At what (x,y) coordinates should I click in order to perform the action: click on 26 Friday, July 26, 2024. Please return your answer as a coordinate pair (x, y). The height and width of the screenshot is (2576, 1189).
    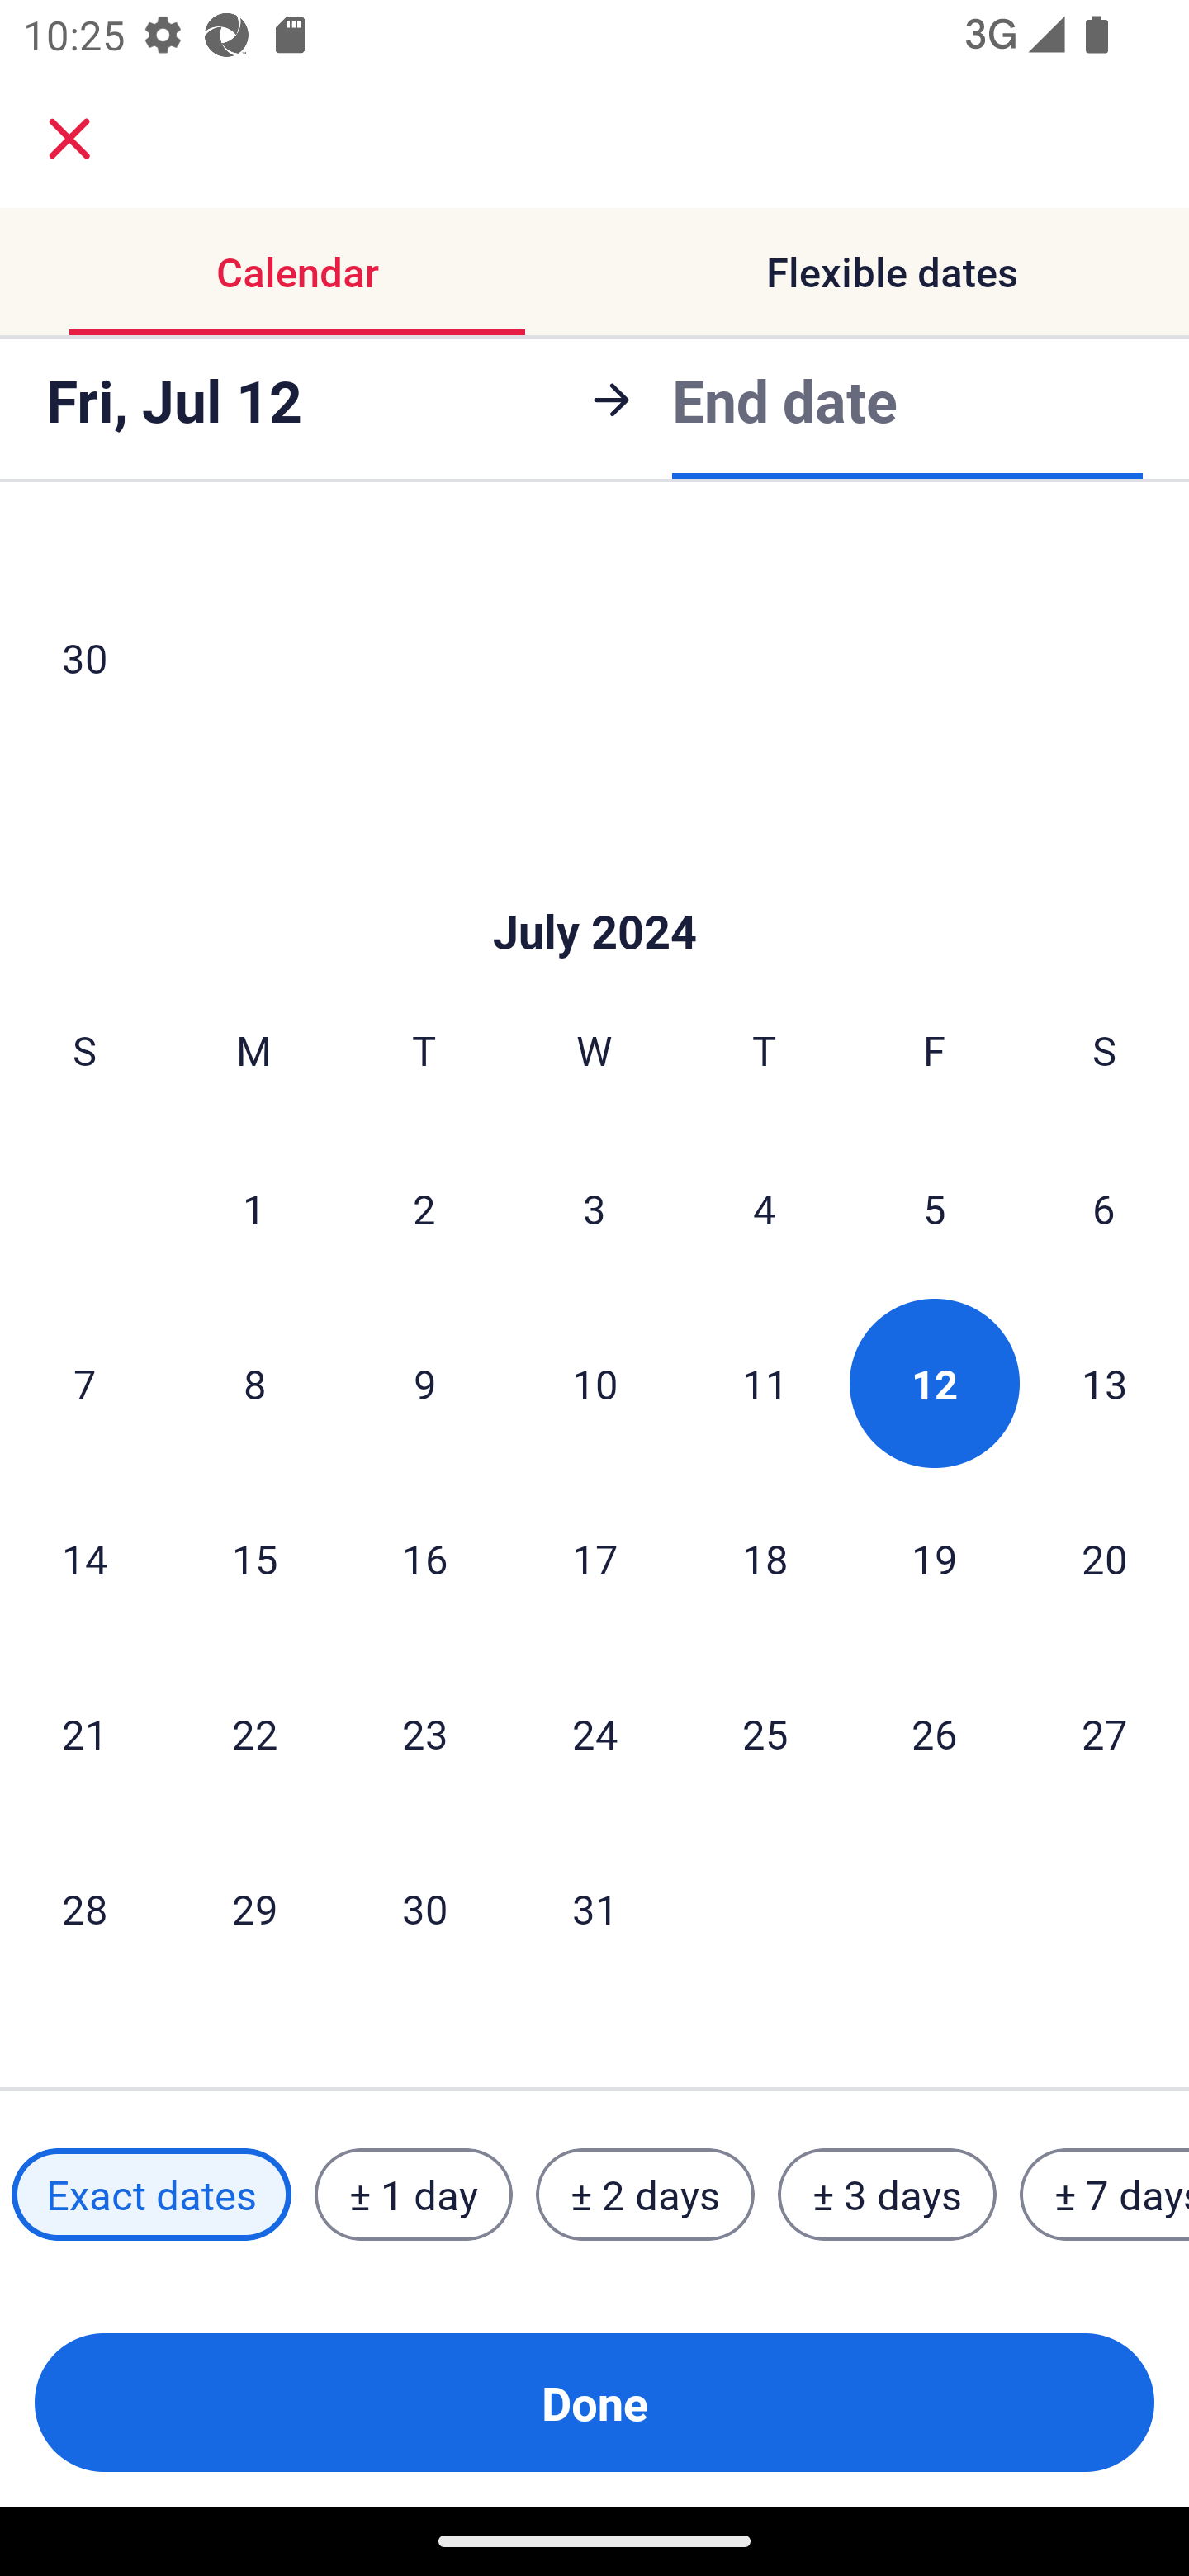
    Looking at the image, I should click on (935, 1733).